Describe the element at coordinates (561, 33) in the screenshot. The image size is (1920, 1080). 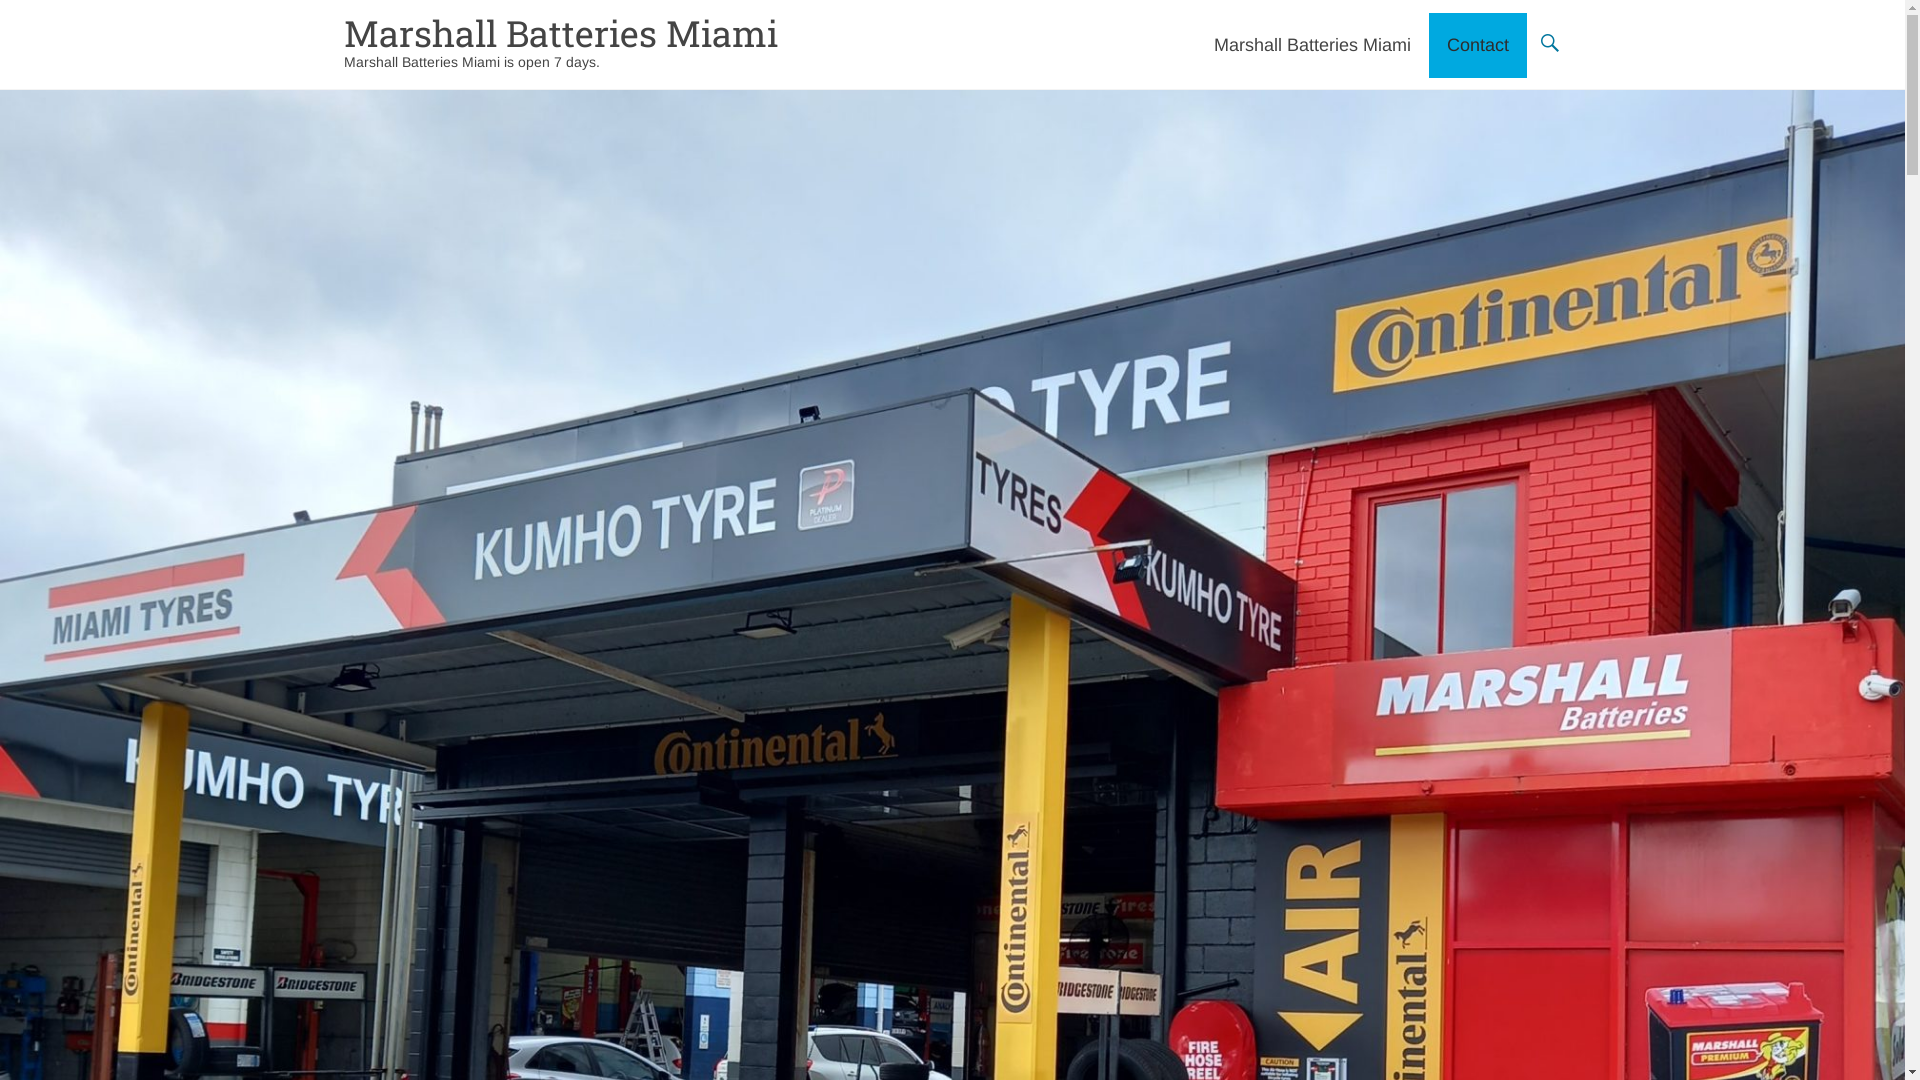
I see `Marshall Batteries Miami` at that location.